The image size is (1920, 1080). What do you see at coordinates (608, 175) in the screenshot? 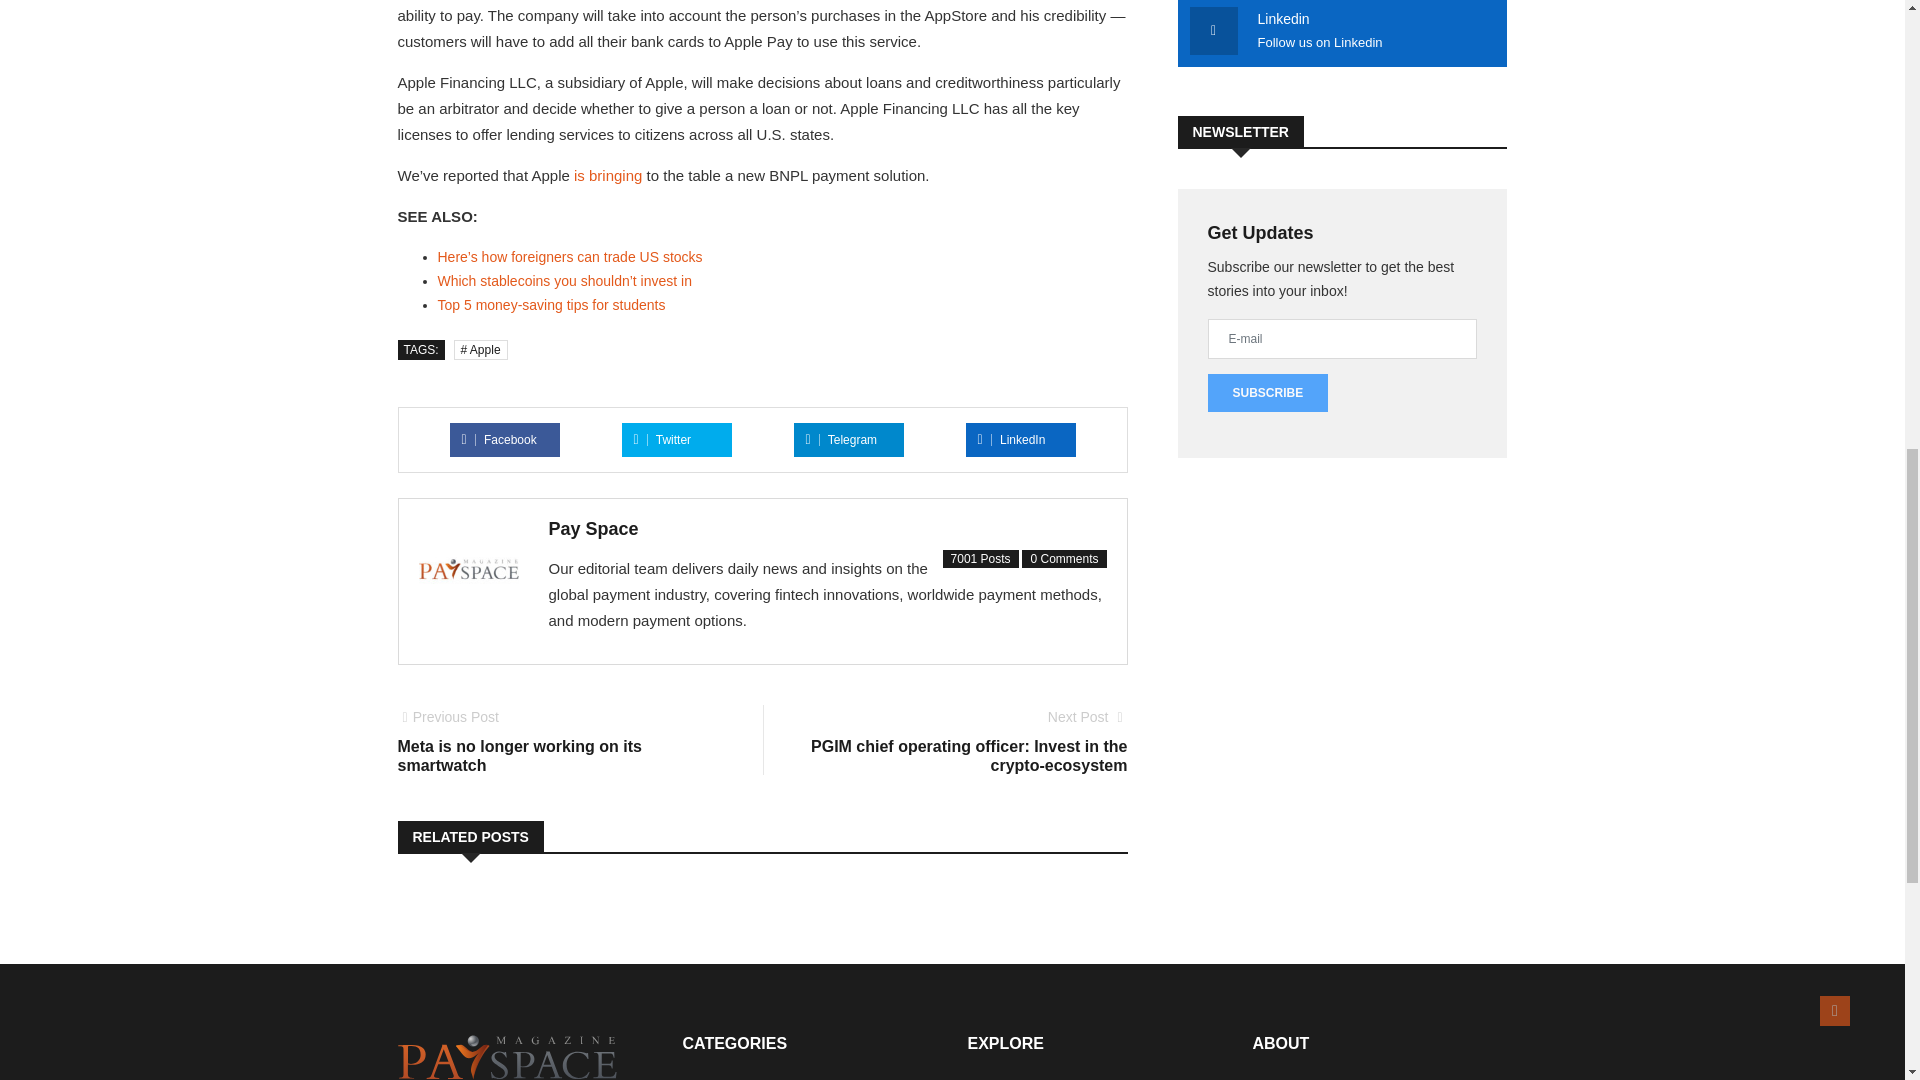
I see `is bringing` at bounding box center [608, 175].